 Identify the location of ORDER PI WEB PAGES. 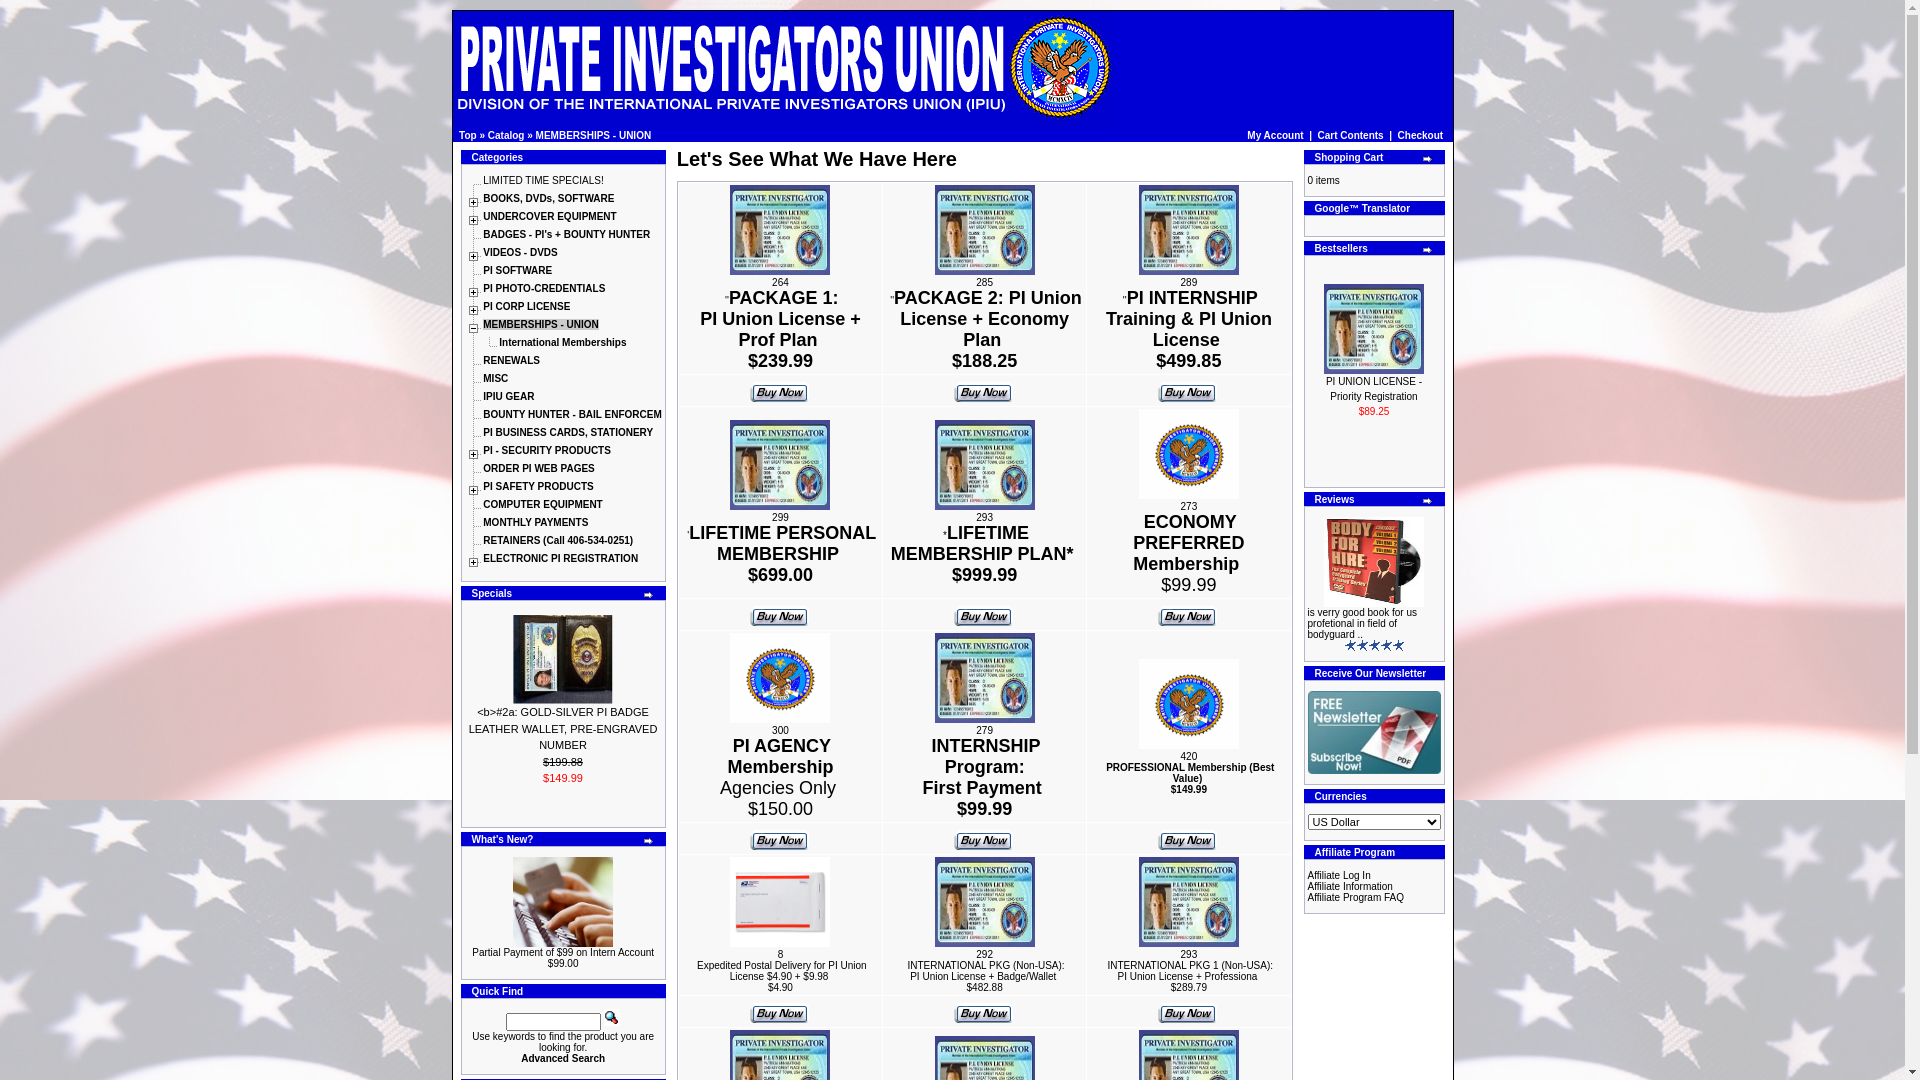
(539, 468).